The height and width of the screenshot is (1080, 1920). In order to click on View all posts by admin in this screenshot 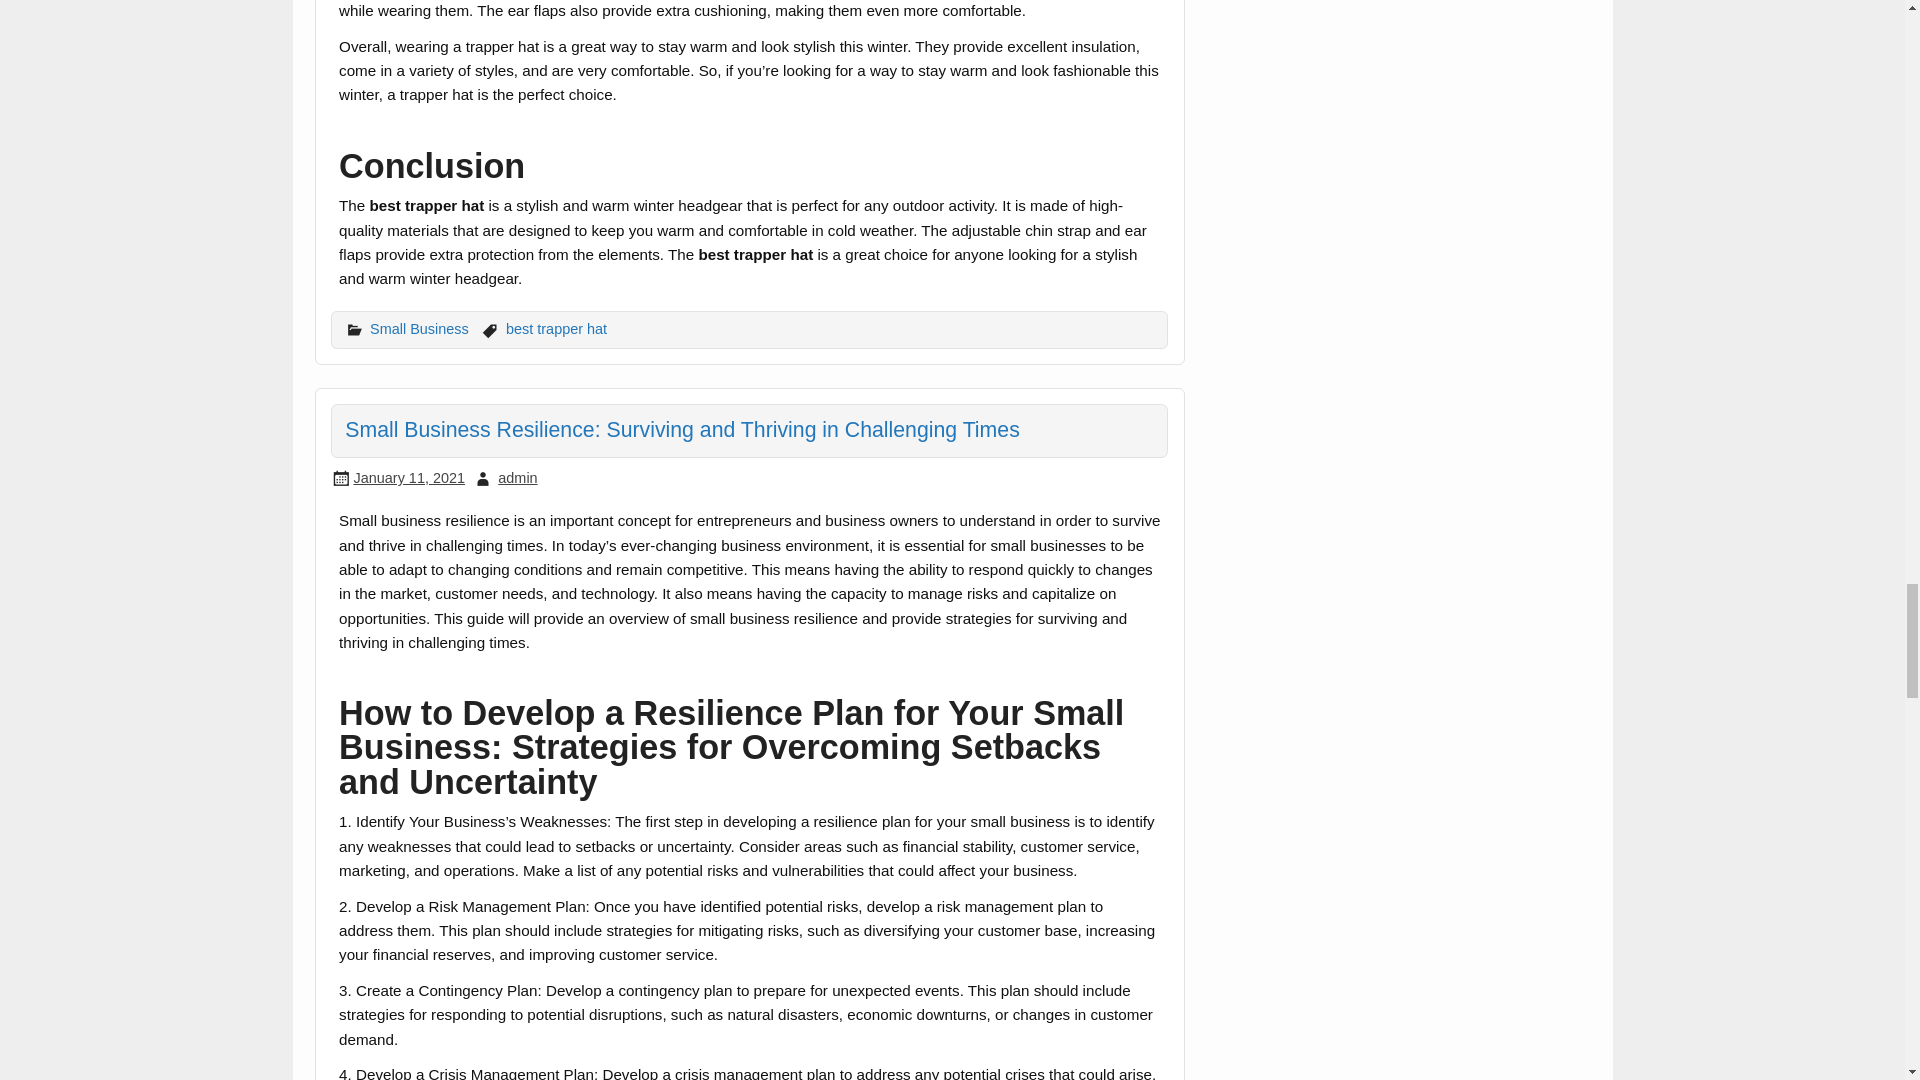, I will do `click(517, 478)`.